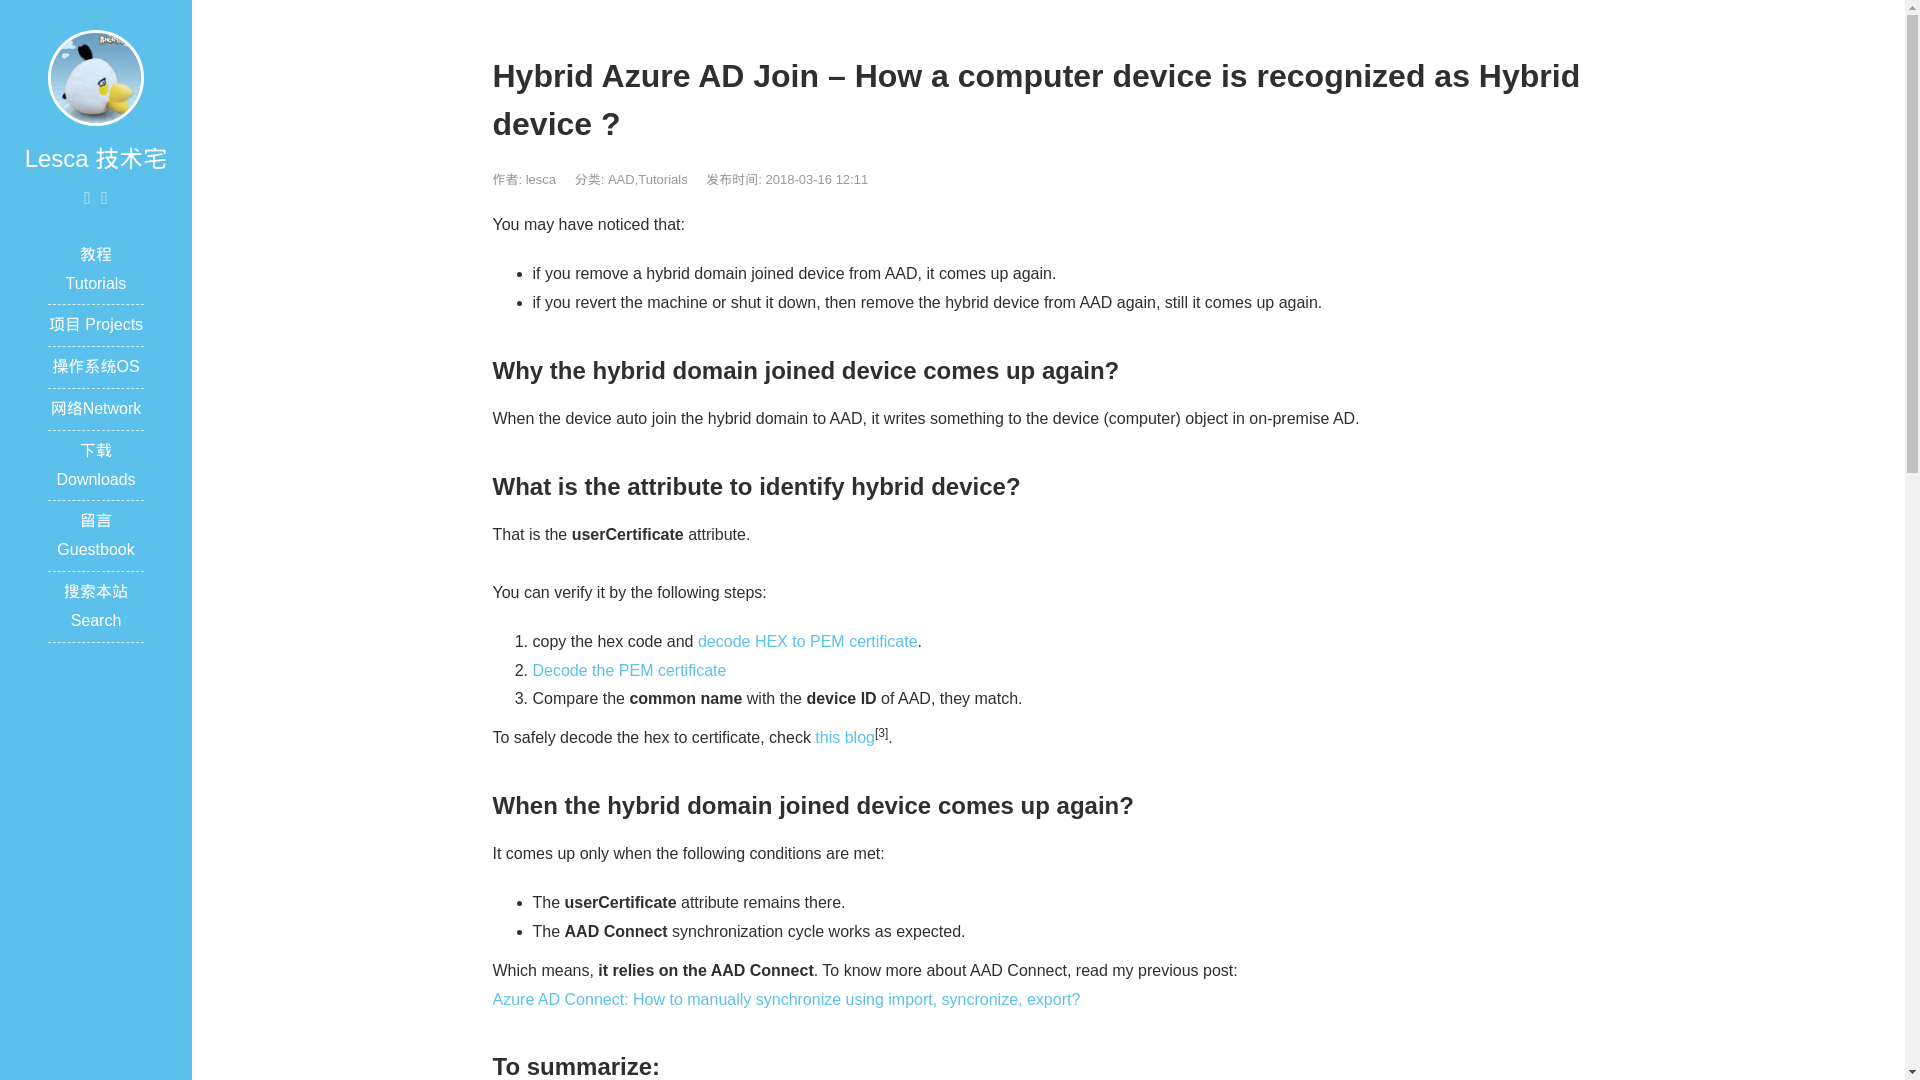 The width and height of the screenshot is (1920, 1080). I want to click on decode HEX to PEM certificate, so click(808, 641).